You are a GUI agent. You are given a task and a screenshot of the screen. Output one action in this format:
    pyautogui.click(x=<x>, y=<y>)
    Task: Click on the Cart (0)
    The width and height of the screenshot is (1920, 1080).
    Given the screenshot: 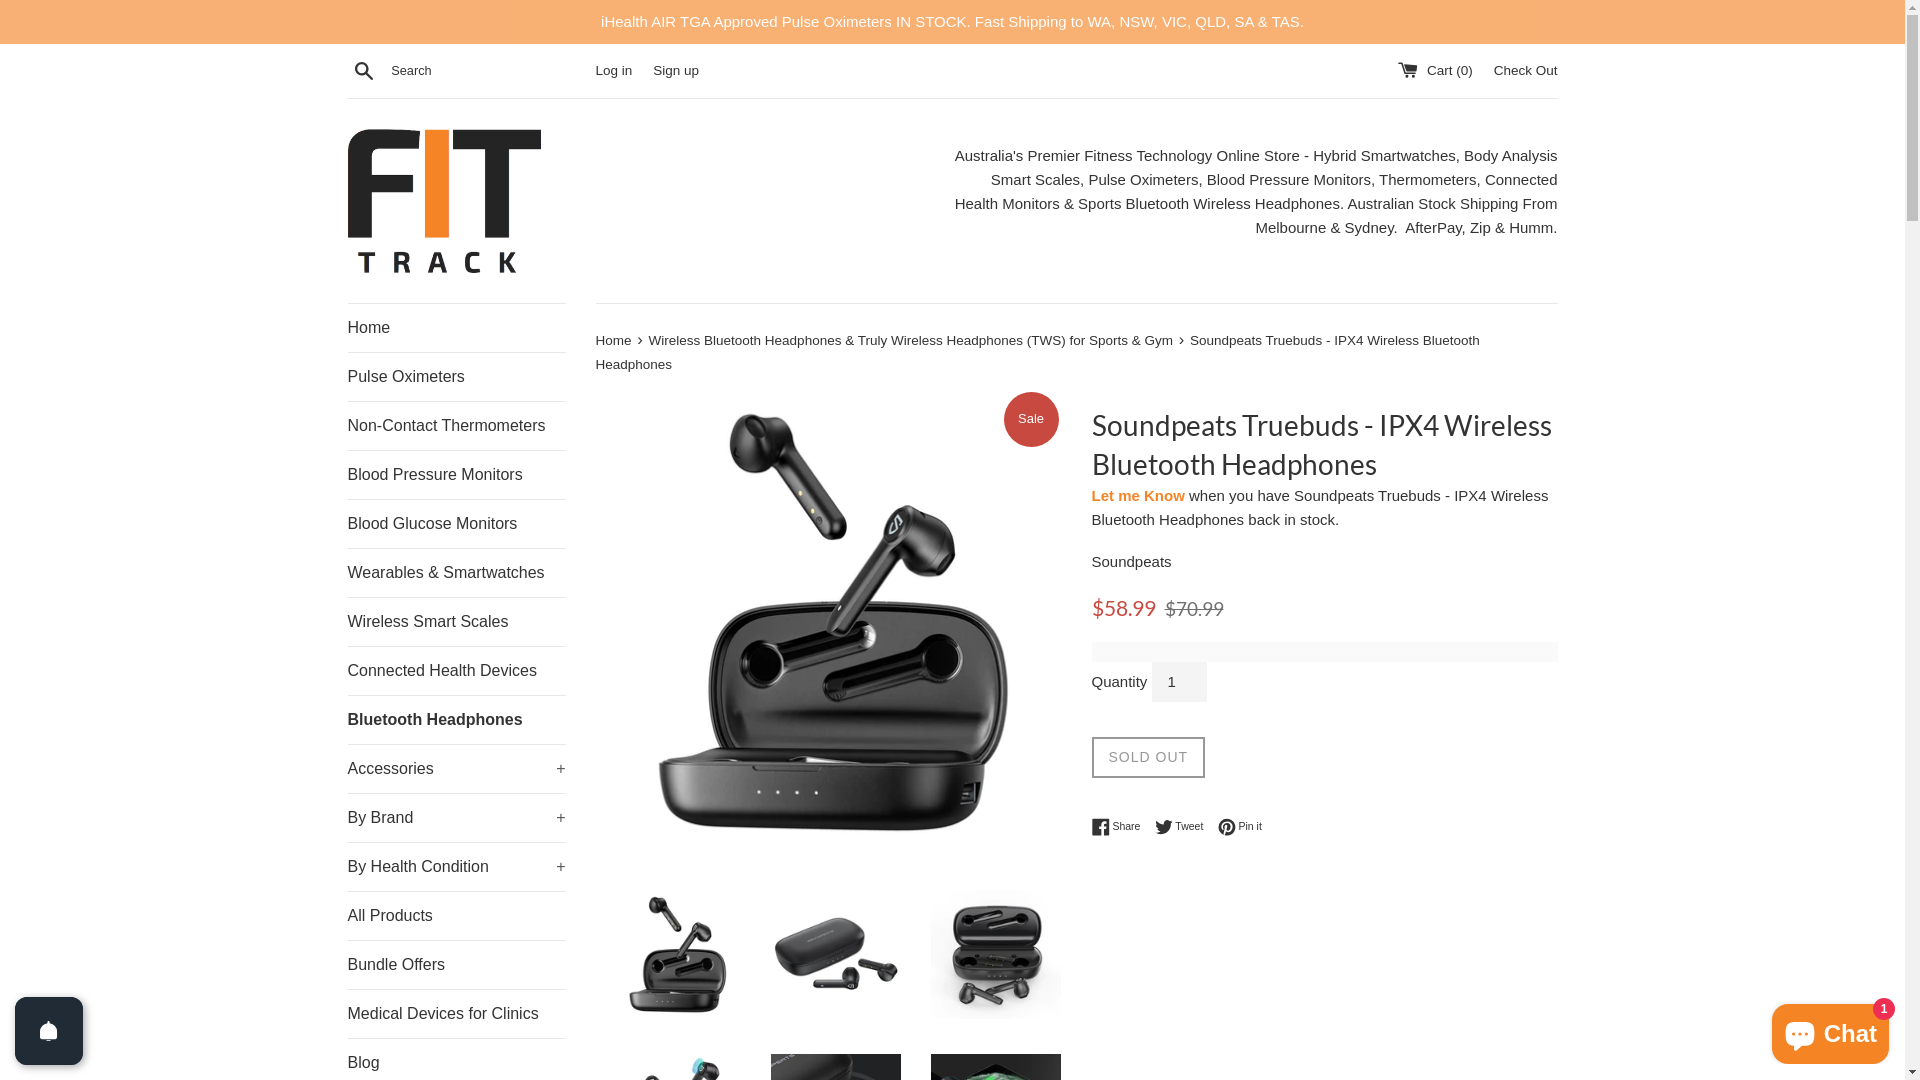 What is the action you would take?
    pyautogui.click(x=1437, y=70)
    